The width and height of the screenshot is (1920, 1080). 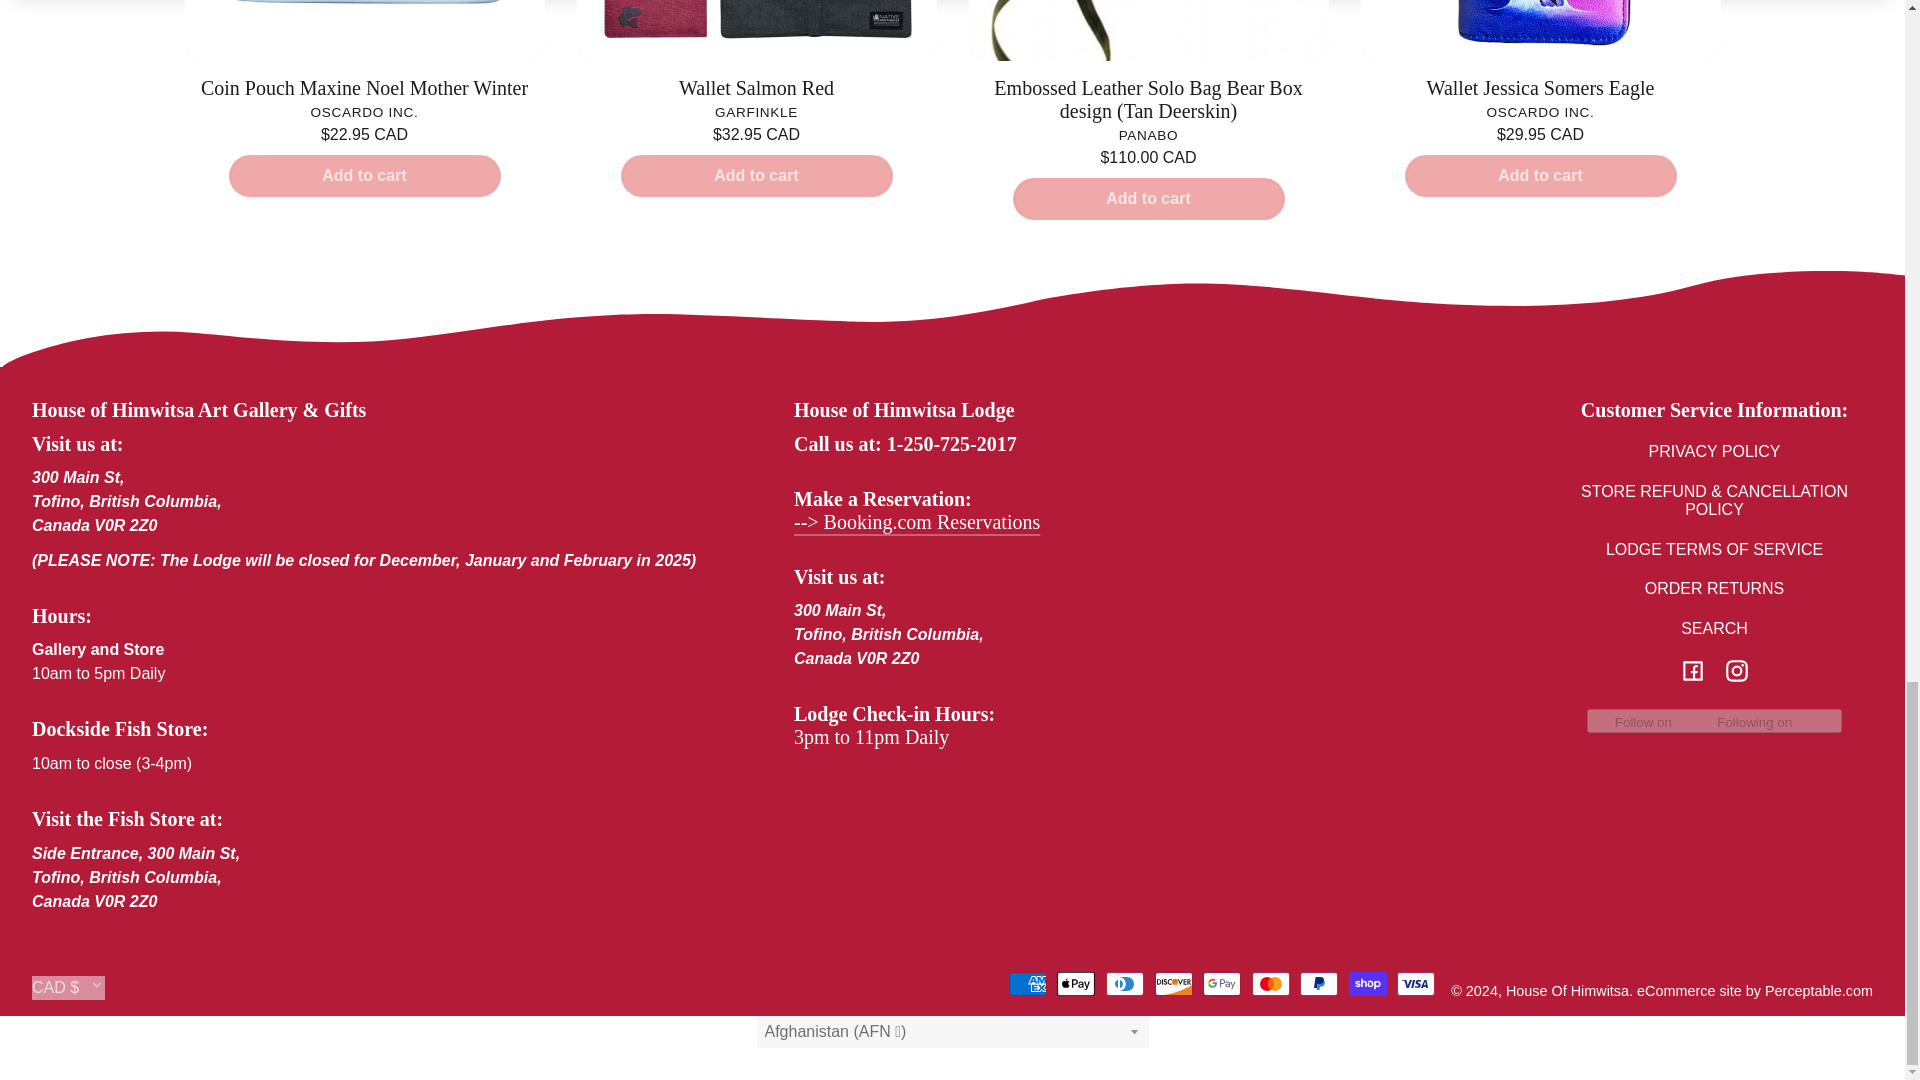 I want to click on Coin Pouch Maxine Noel Mother Winter, so click(x=364, y=88).